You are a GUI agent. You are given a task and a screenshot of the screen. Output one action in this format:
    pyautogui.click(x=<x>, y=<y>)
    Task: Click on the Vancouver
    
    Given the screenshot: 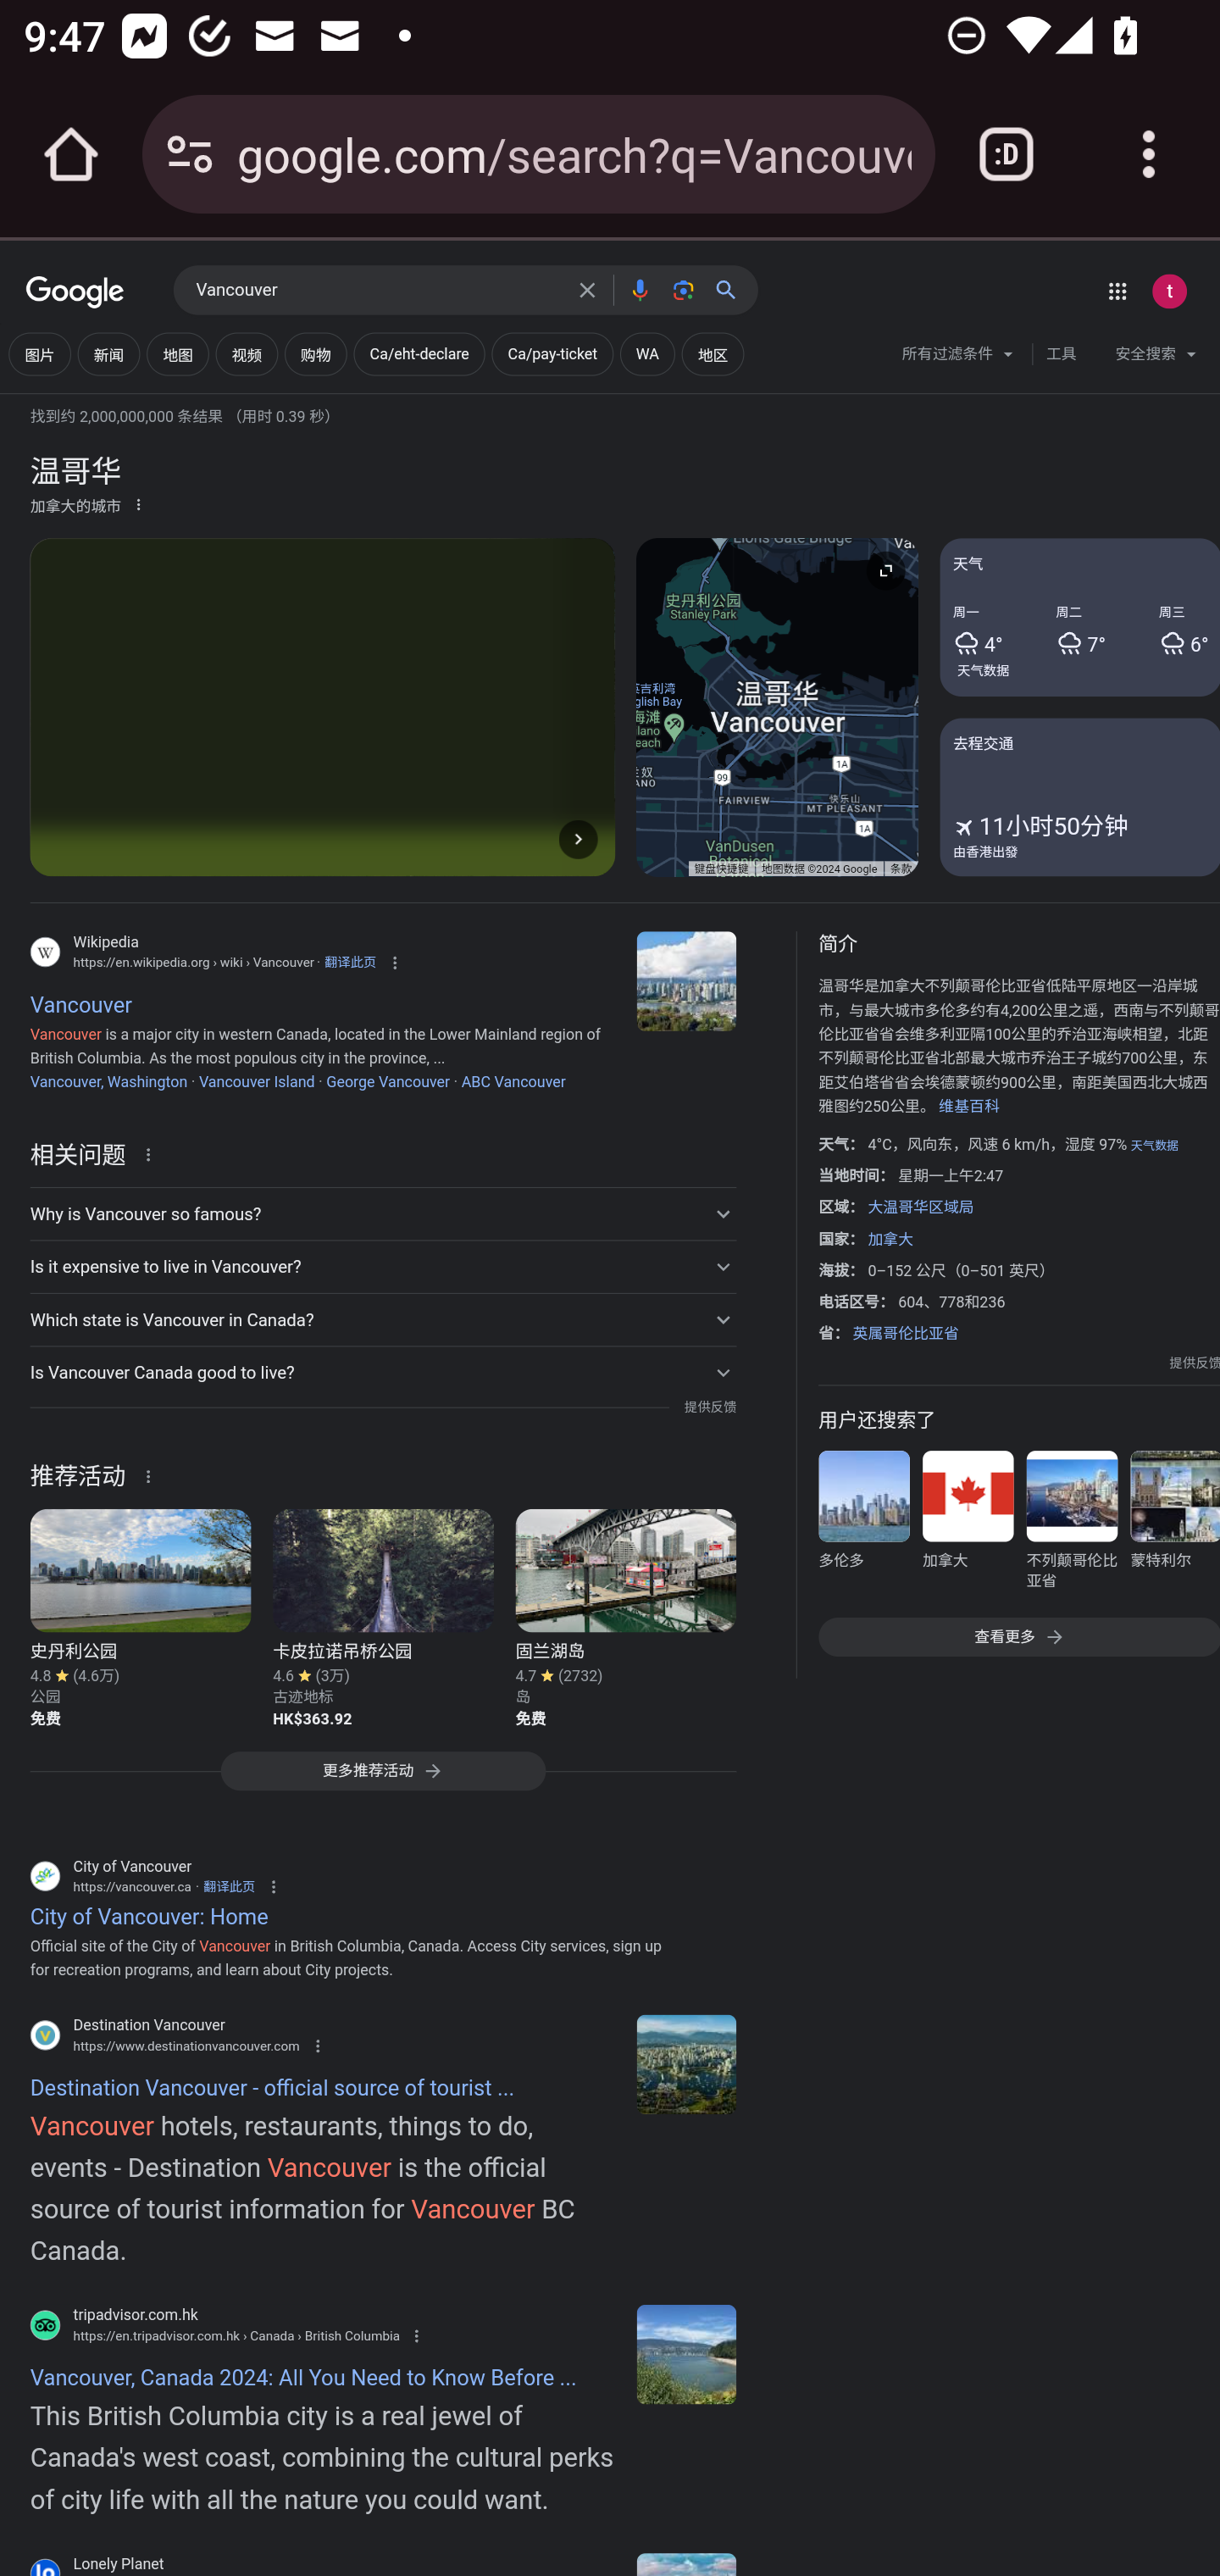 What is the action you would take?
    pyautogui.click(x=378, y=291)
    